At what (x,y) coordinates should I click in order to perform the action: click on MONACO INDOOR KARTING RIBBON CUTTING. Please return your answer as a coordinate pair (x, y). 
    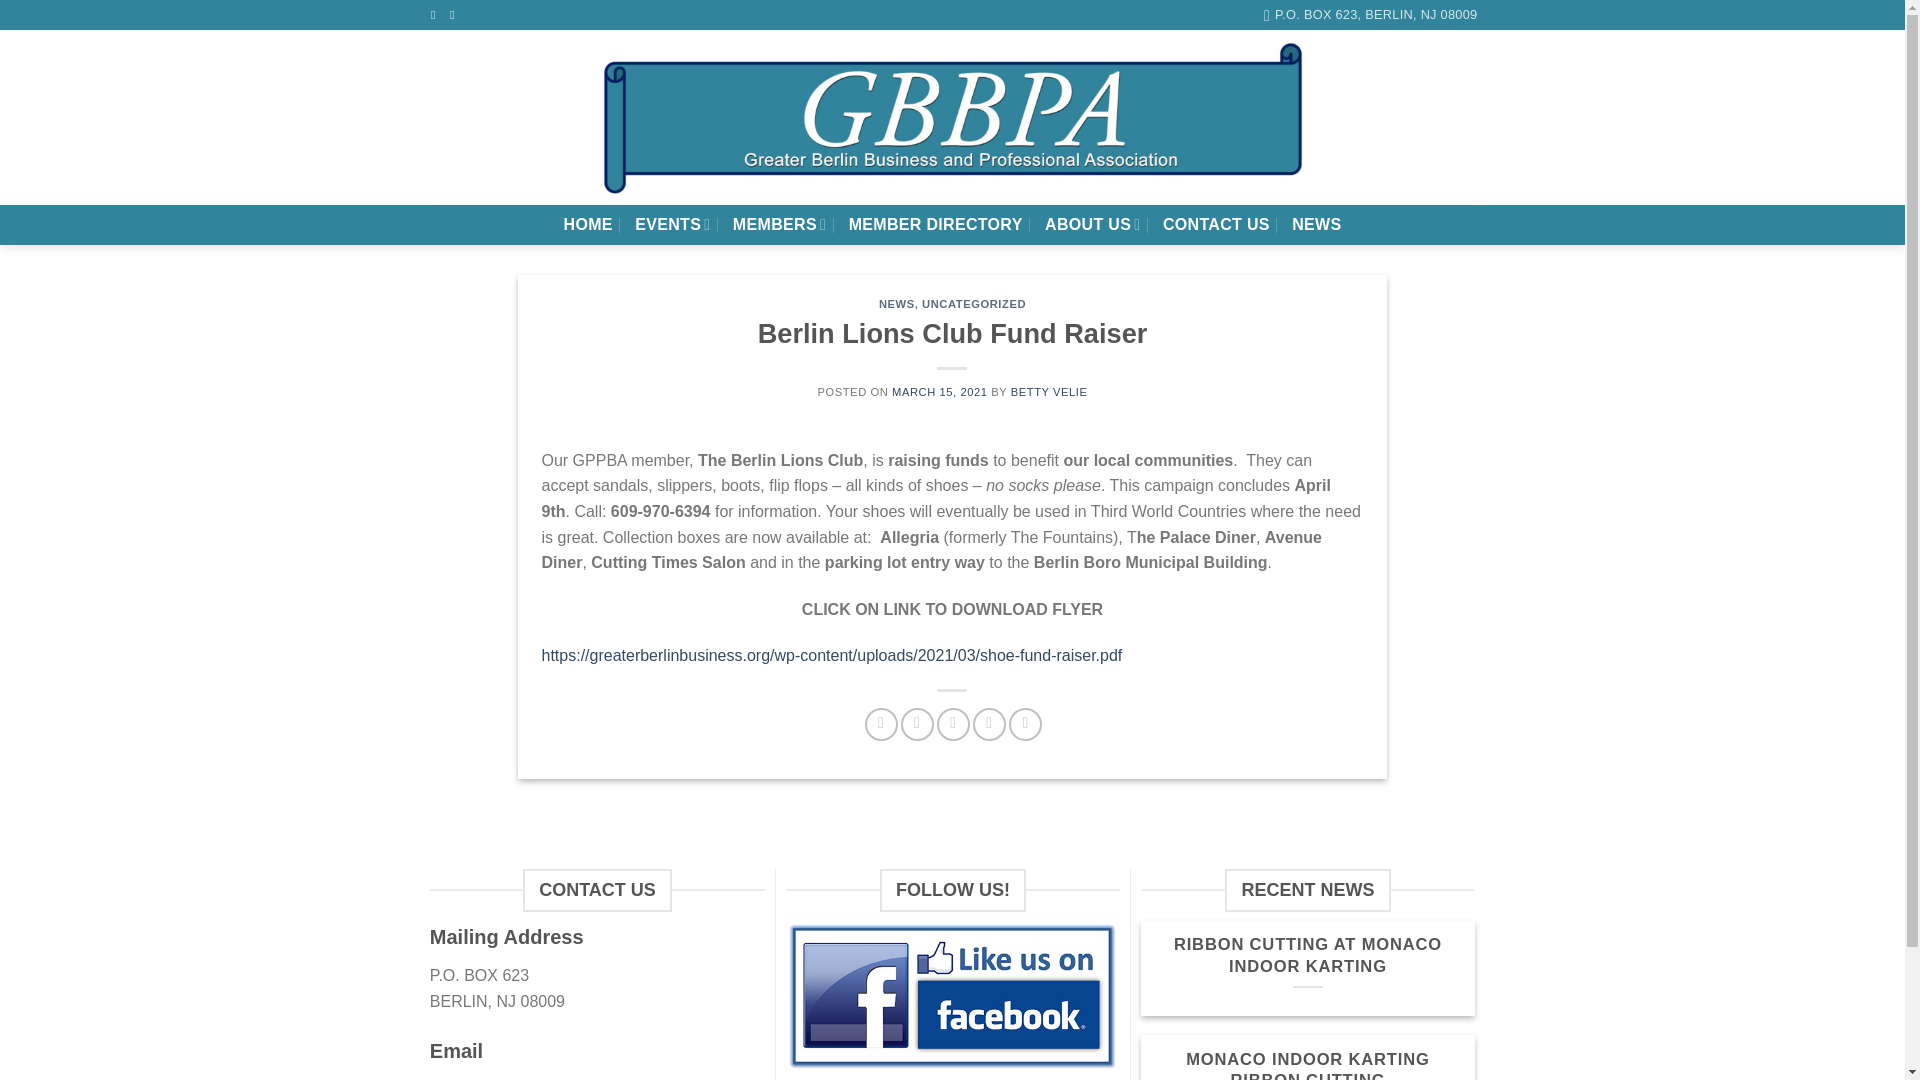
    Looking at the image, I should click on (1308, 1064).